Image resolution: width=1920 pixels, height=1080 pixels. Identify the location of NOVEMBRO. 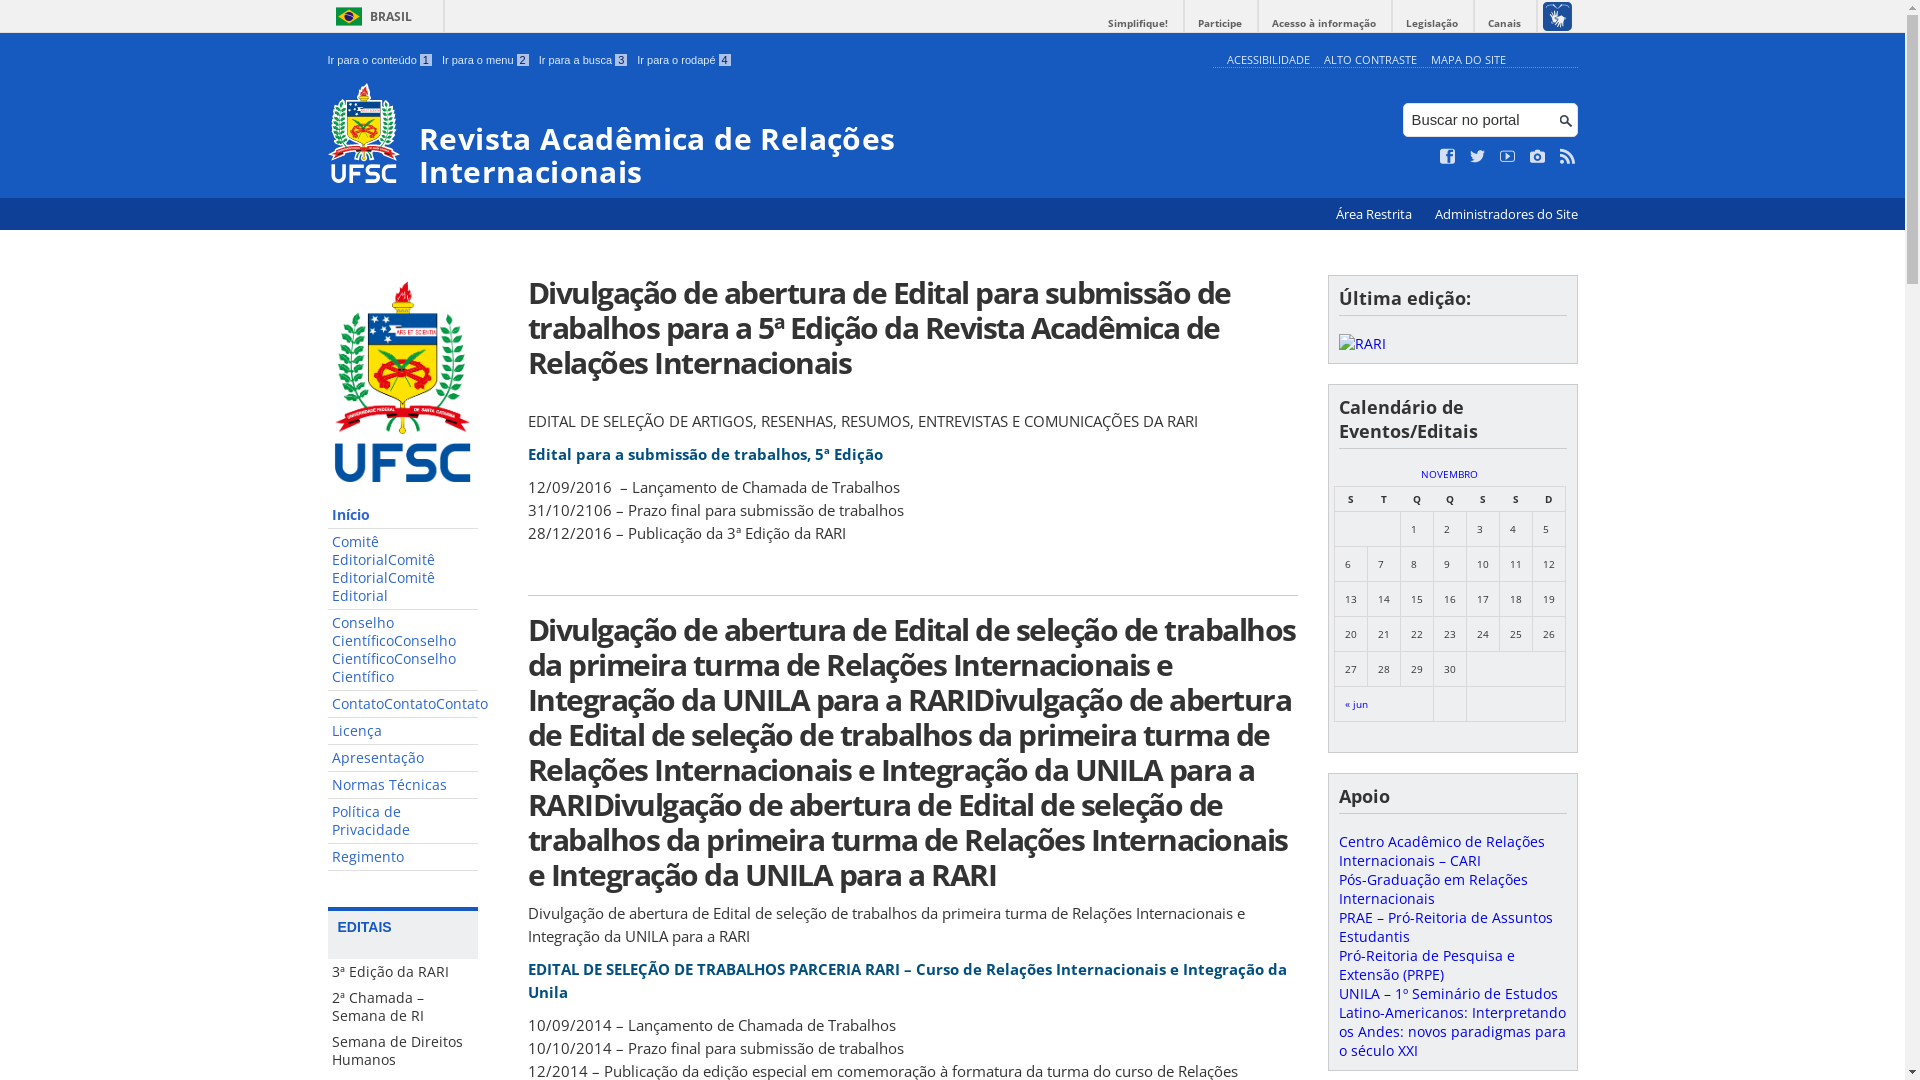
(1450, 474).